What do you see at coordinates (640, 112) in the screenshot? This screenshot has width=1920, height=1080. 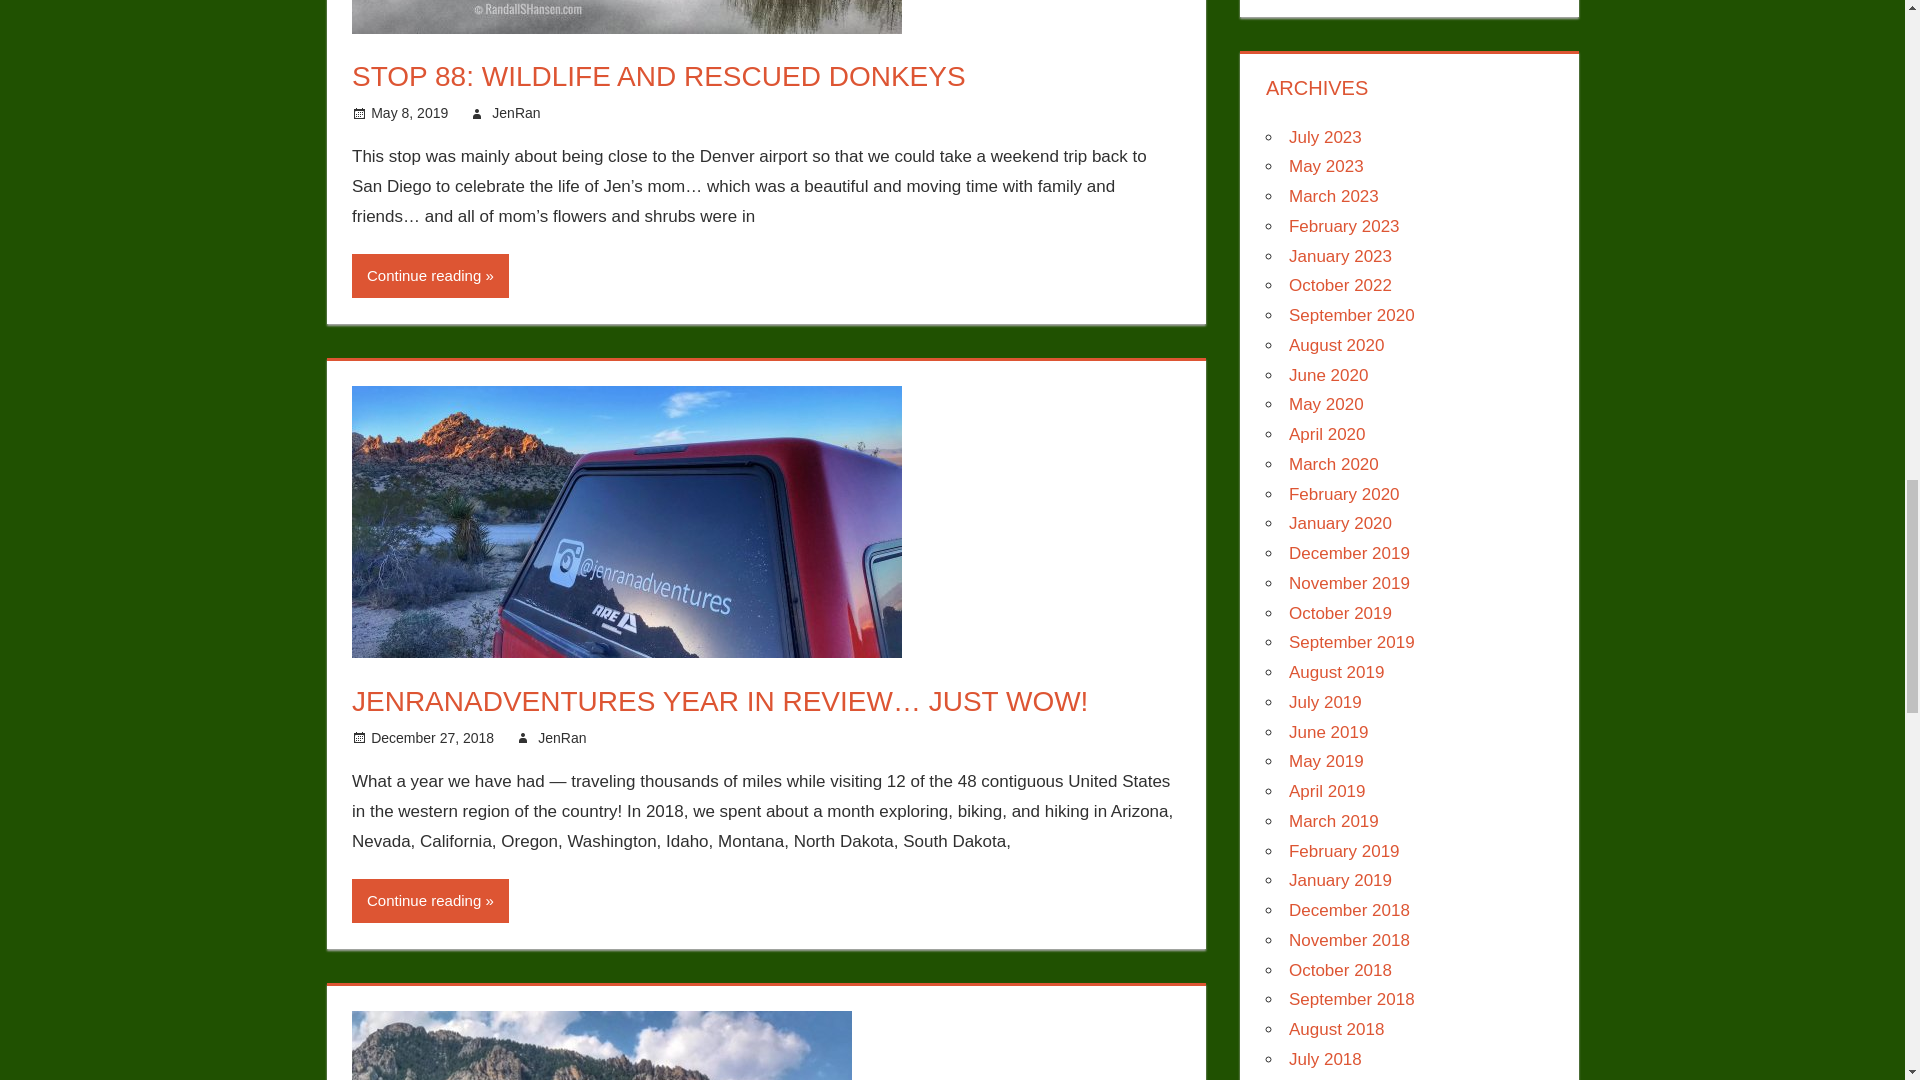 I see `Leave a comment` at bounding box center [640, 112].